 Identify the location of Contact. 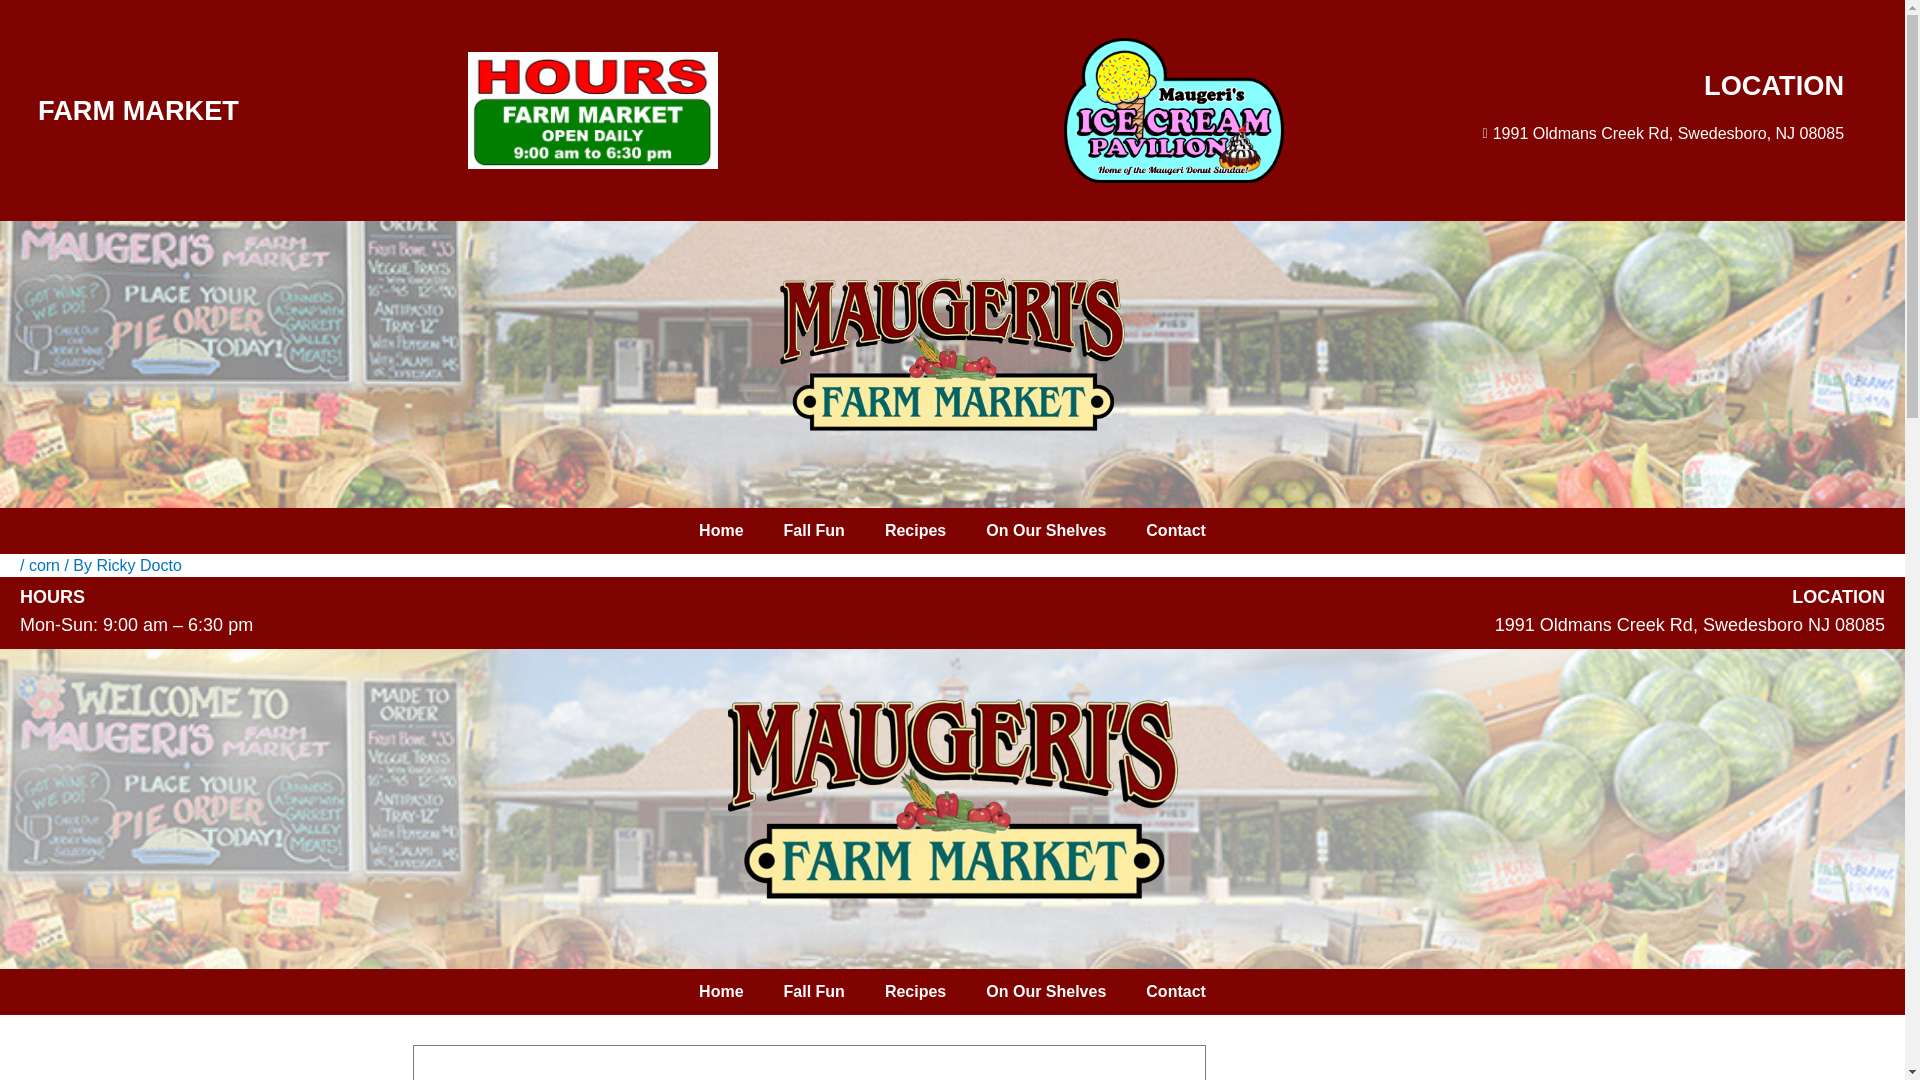
(1176, 530).